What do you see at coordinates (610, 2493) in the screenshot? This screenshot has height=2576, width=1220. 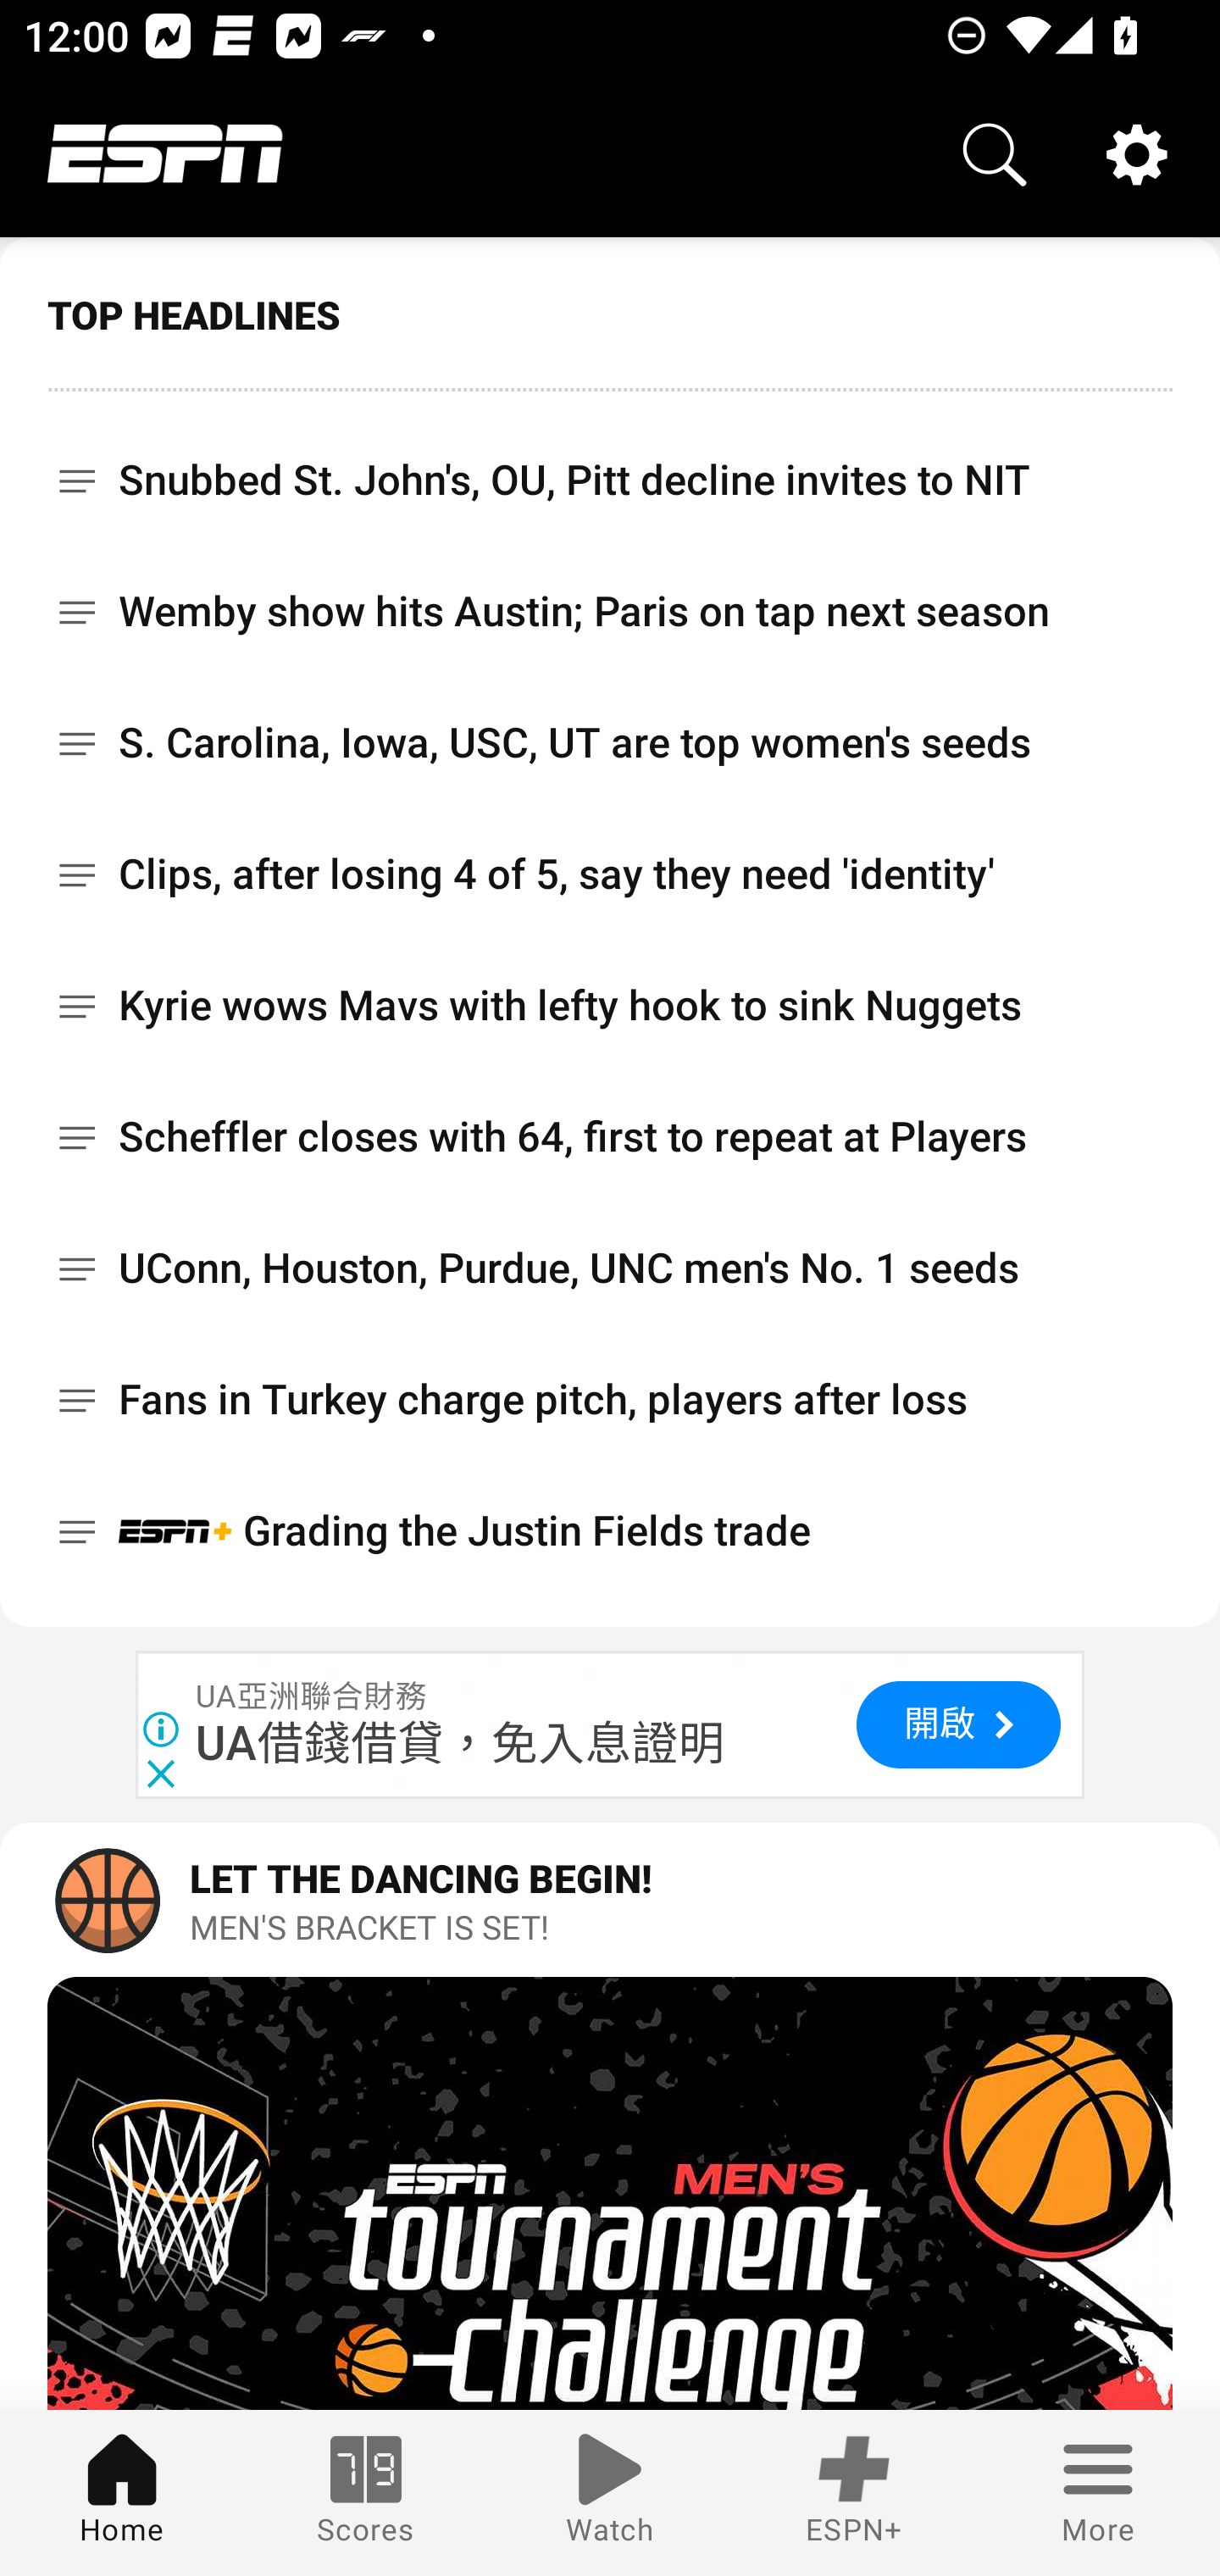 I see `Watch` at bounding box center [610, 2493].